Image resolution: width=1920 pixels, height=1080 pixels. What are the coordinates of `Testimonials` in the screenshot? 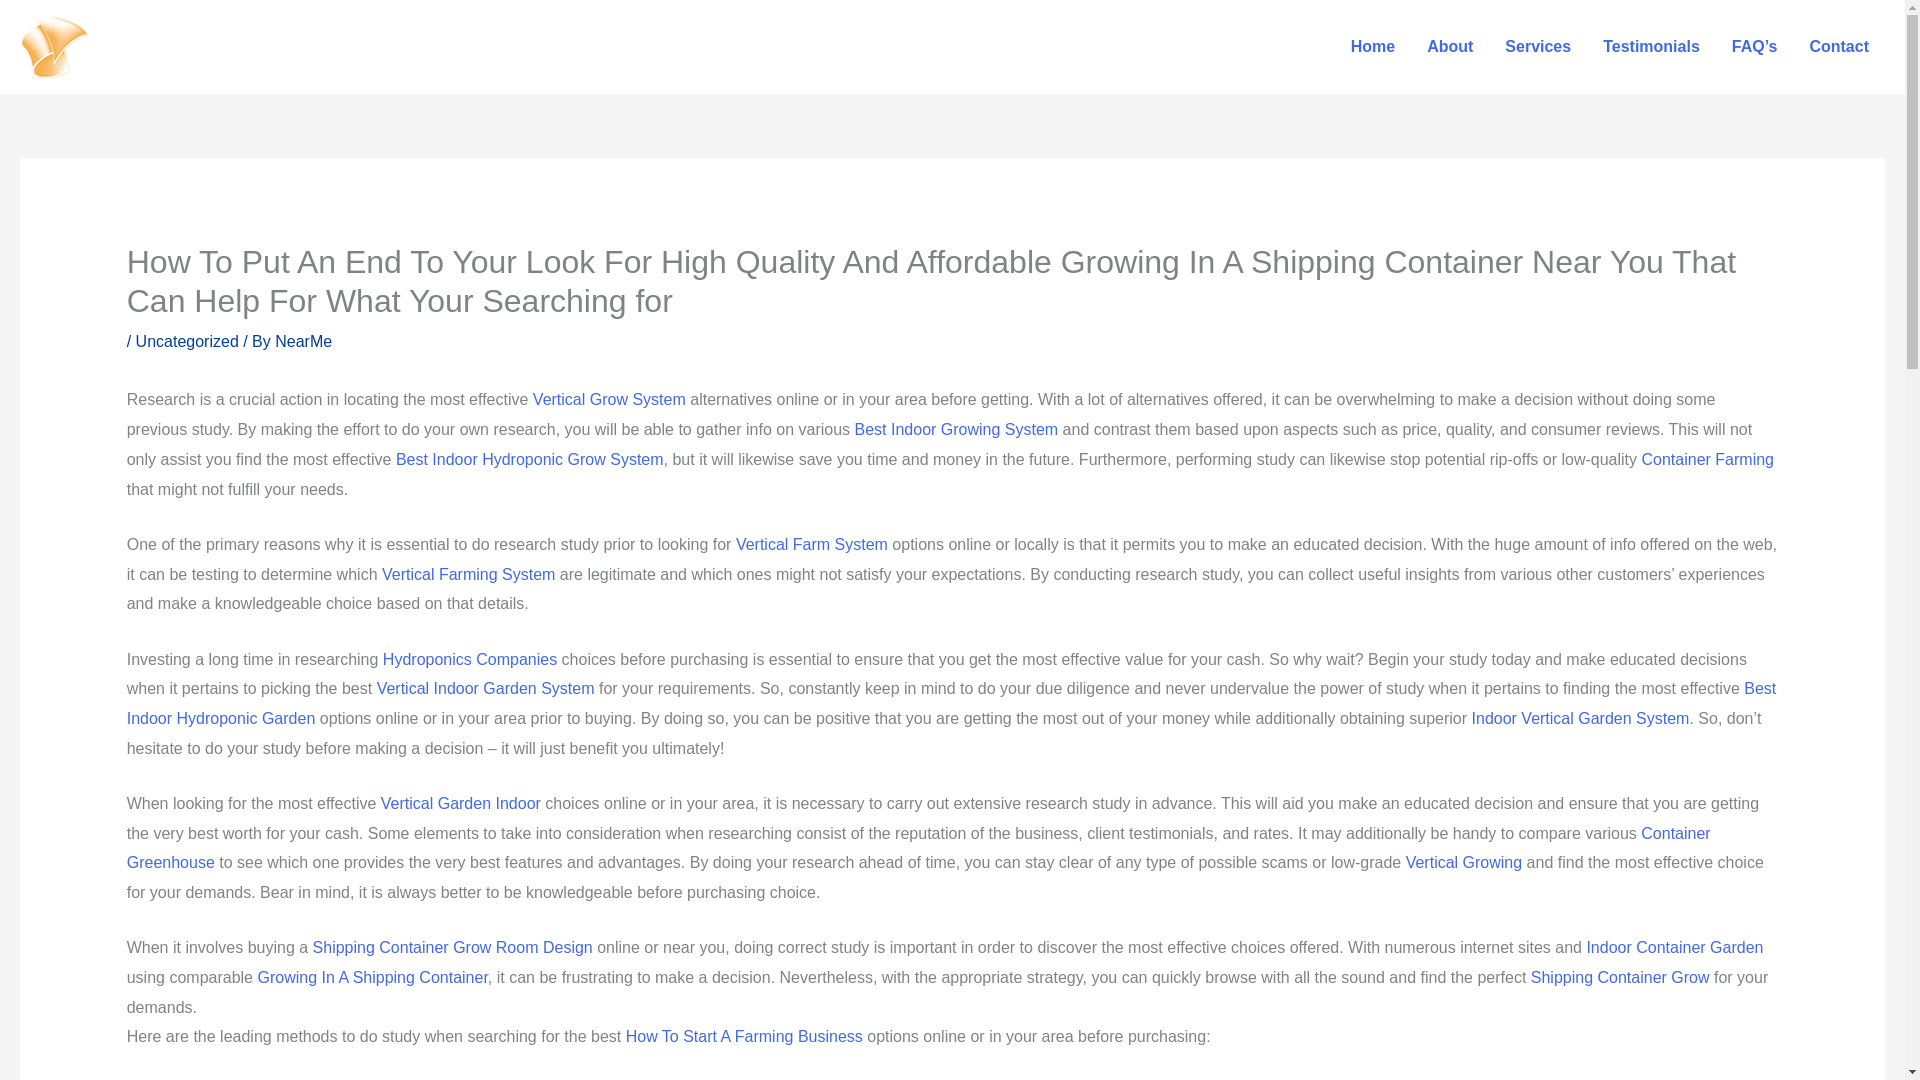 It's located at (1652, 46).